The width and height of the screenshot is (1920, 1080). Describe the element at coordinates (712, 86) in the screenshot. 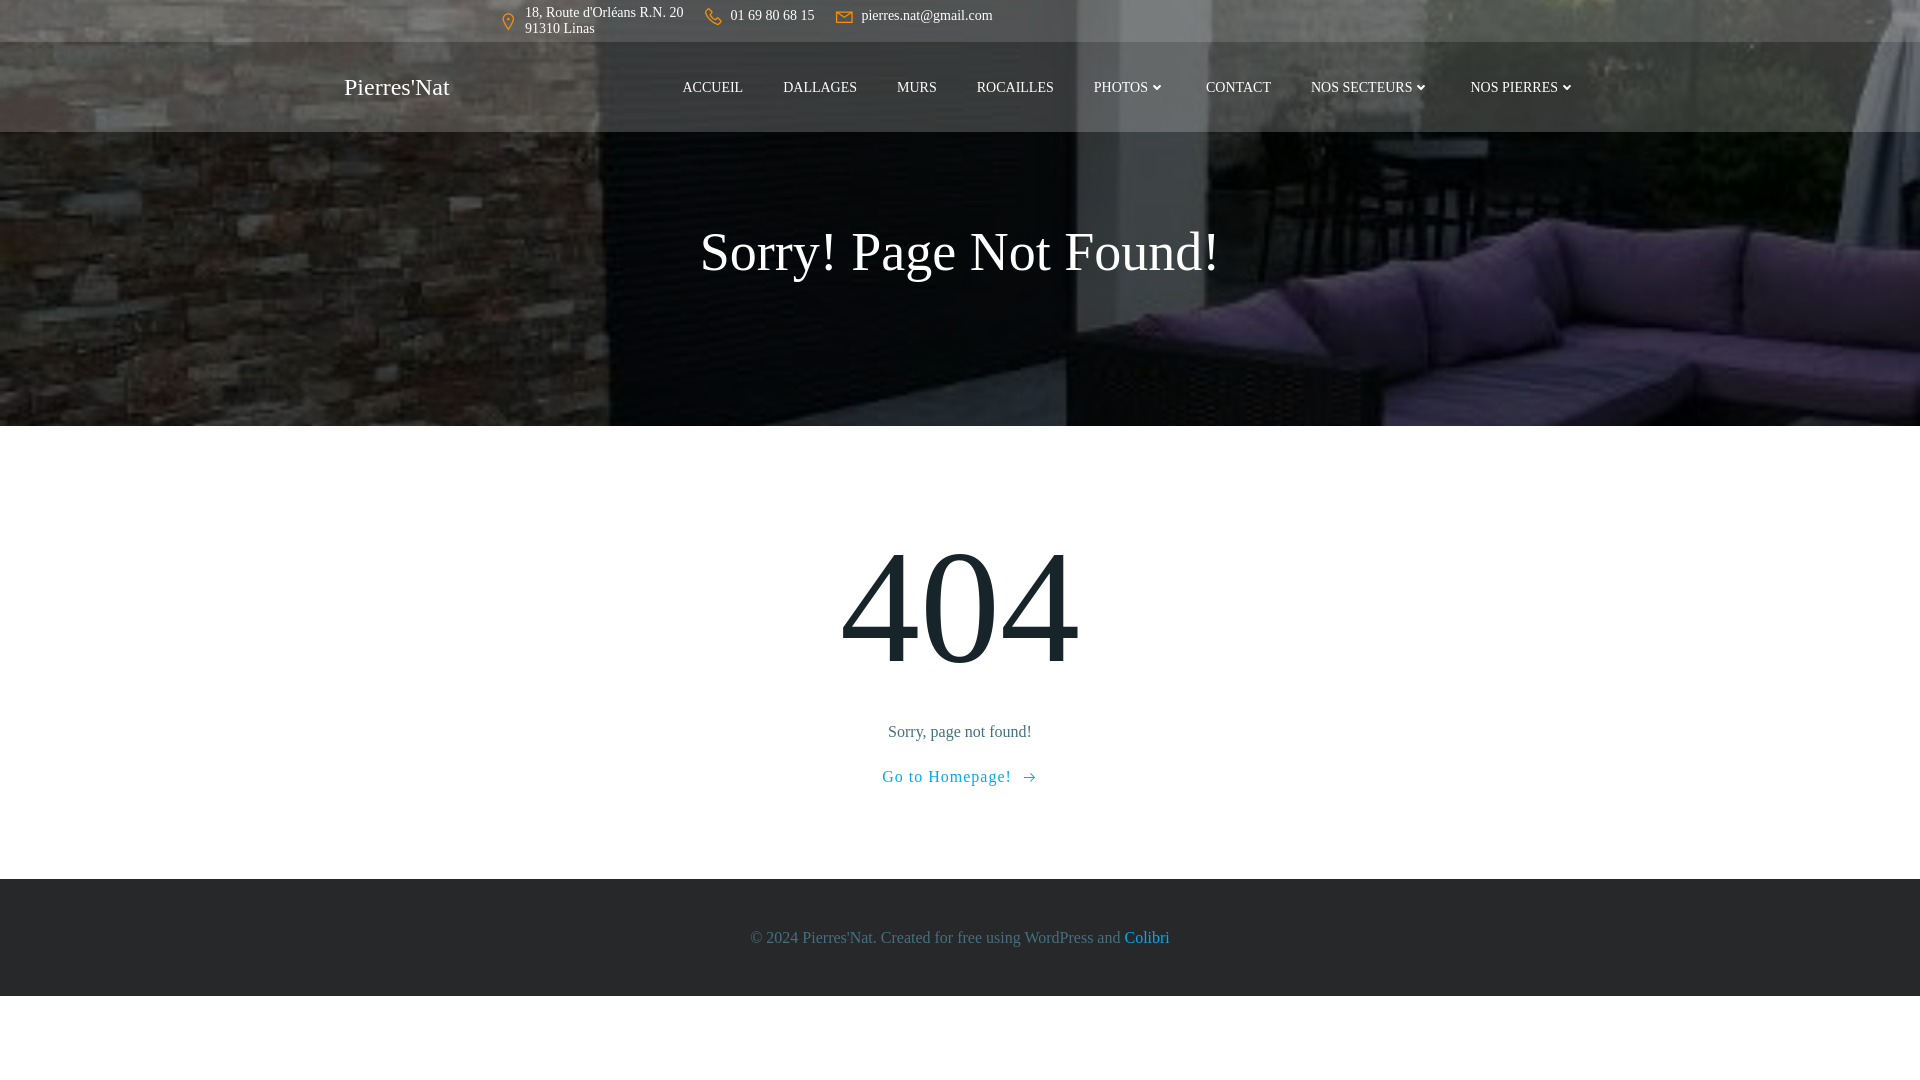

I see `ACCUEIL` at that location.